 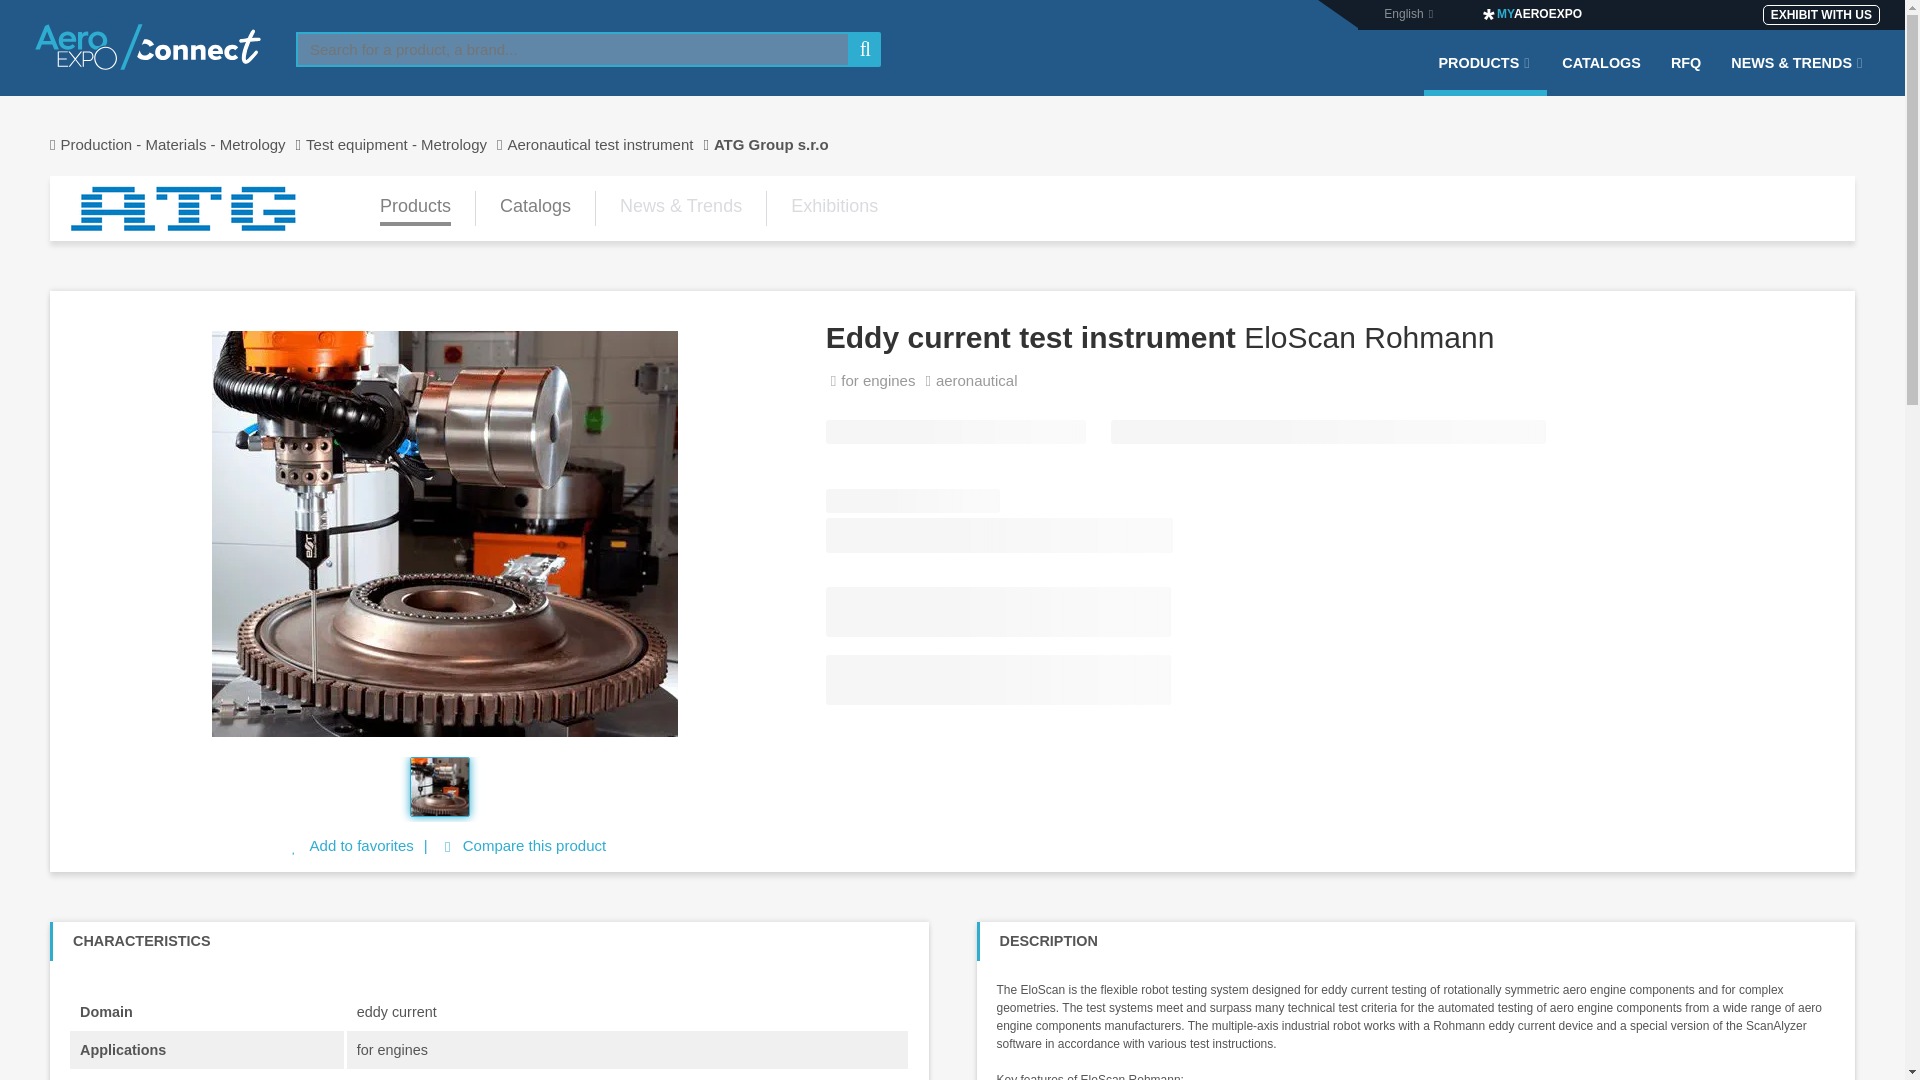 What do you see at coordinates (1486, 75) in the screenshot?
I see `PRODUCTS` at bounding box center [1486, 75].